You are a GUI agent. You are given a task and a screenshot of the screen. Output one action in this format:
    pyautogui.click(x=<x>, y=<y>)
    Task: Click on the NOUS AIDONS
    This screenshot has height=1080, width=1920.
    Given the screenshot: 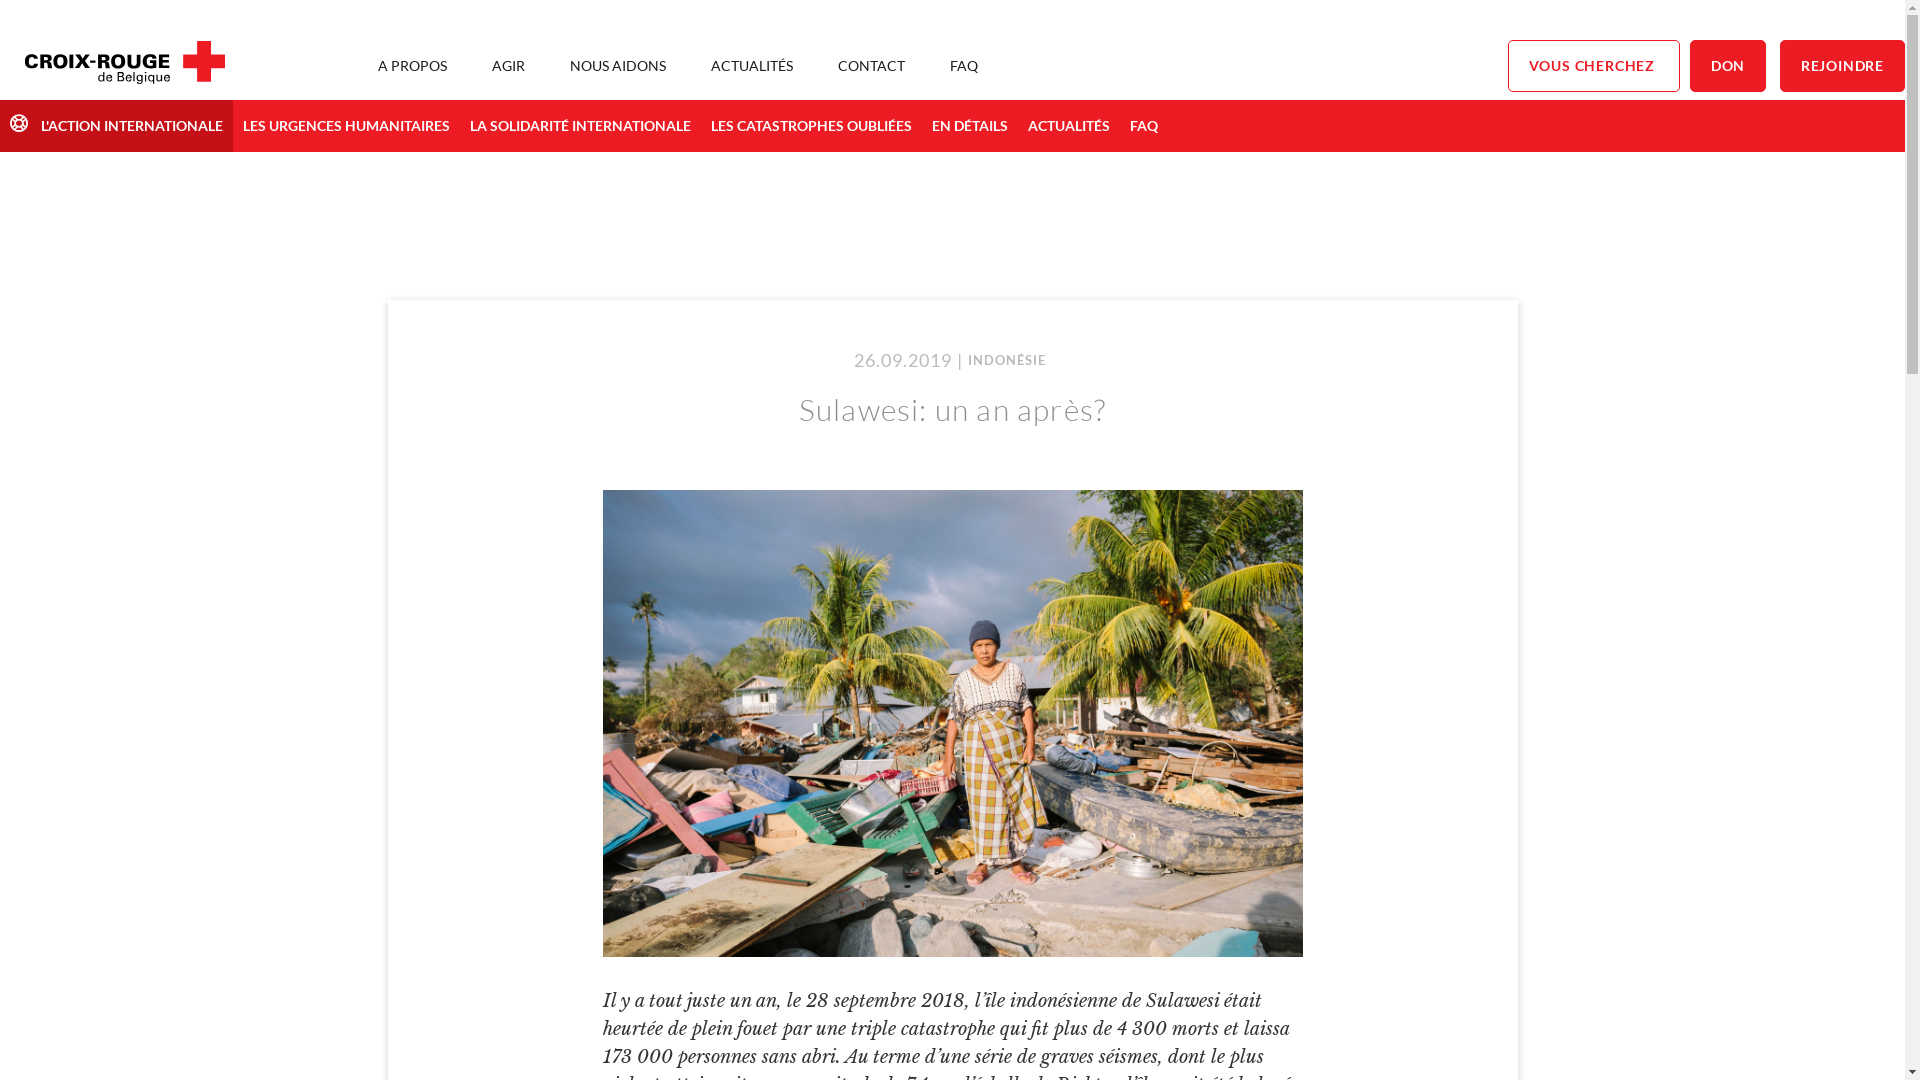 What is the action you would take?
    pyautogui.click(x=618, y=66)
    